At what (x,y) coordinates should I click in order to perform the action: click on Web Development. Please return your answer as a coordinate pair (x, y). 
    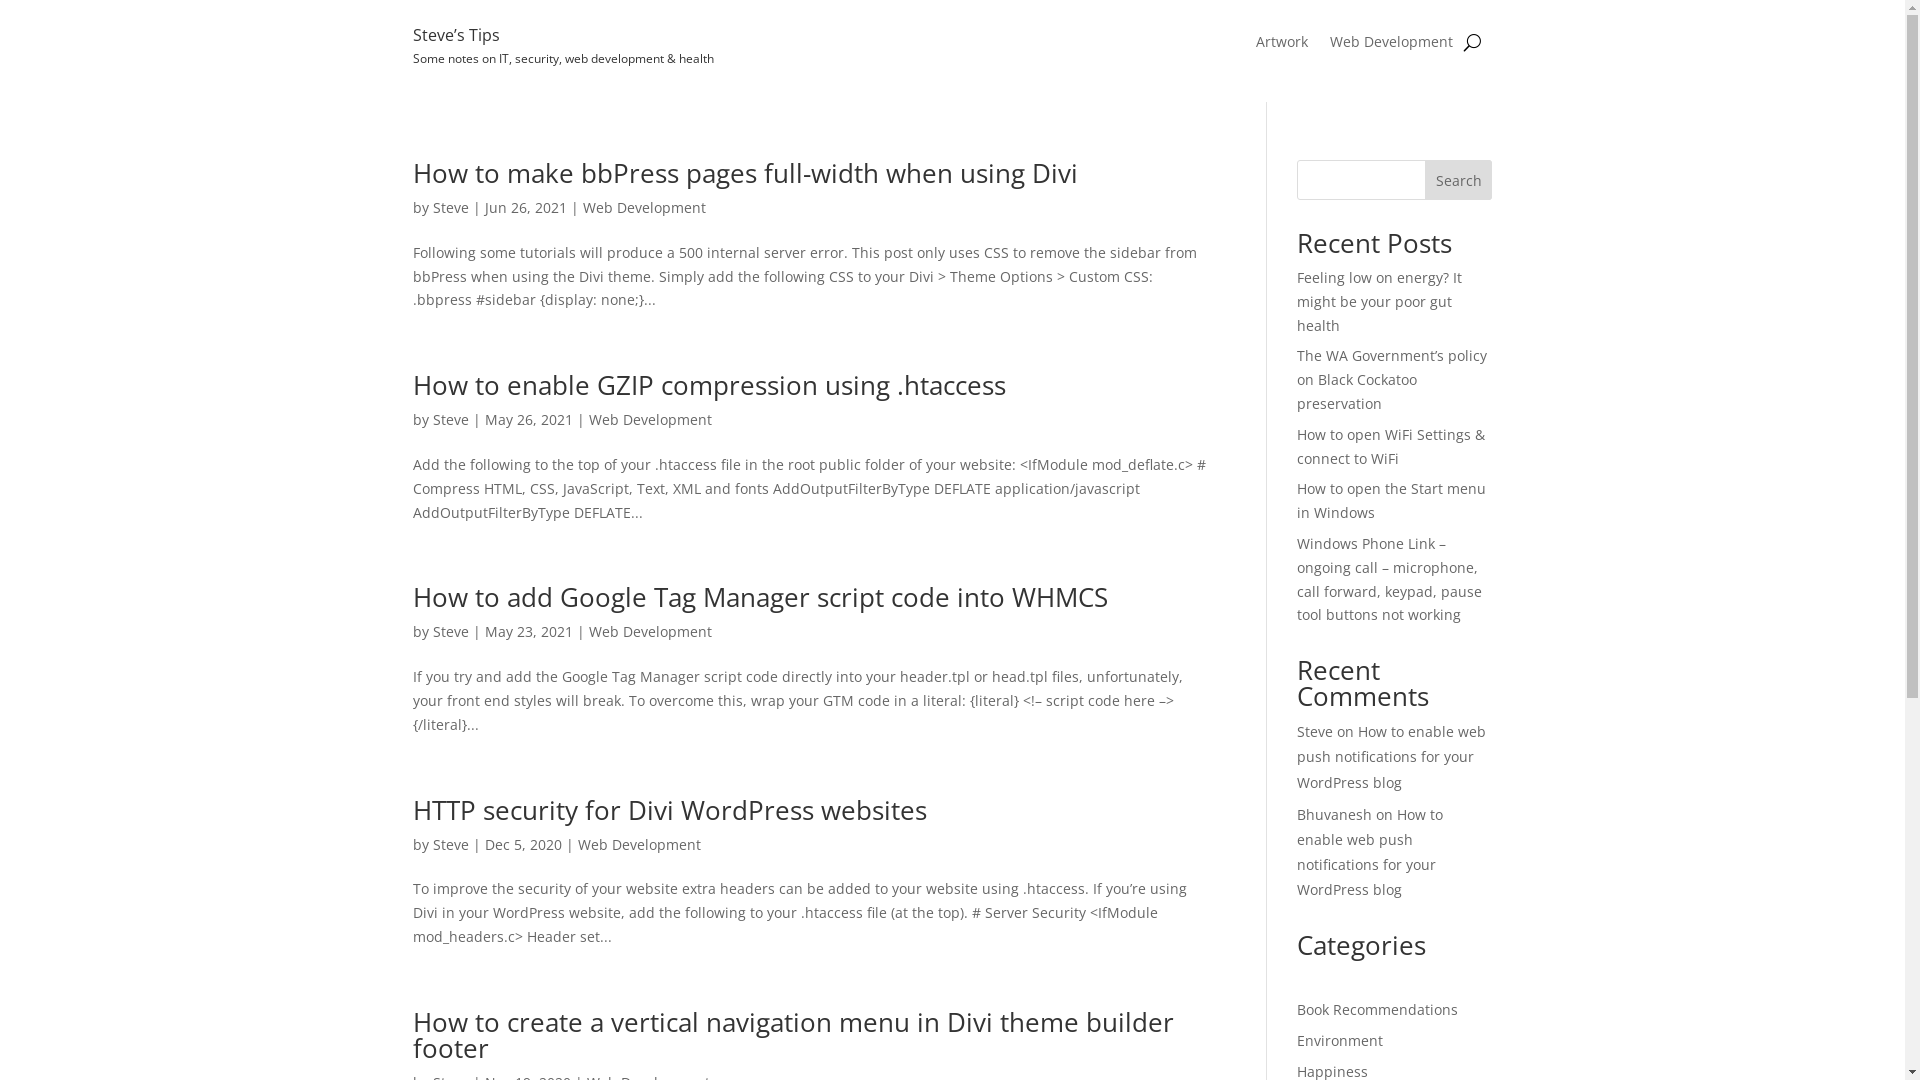
    Looking at the image, I should click on (640, 844).